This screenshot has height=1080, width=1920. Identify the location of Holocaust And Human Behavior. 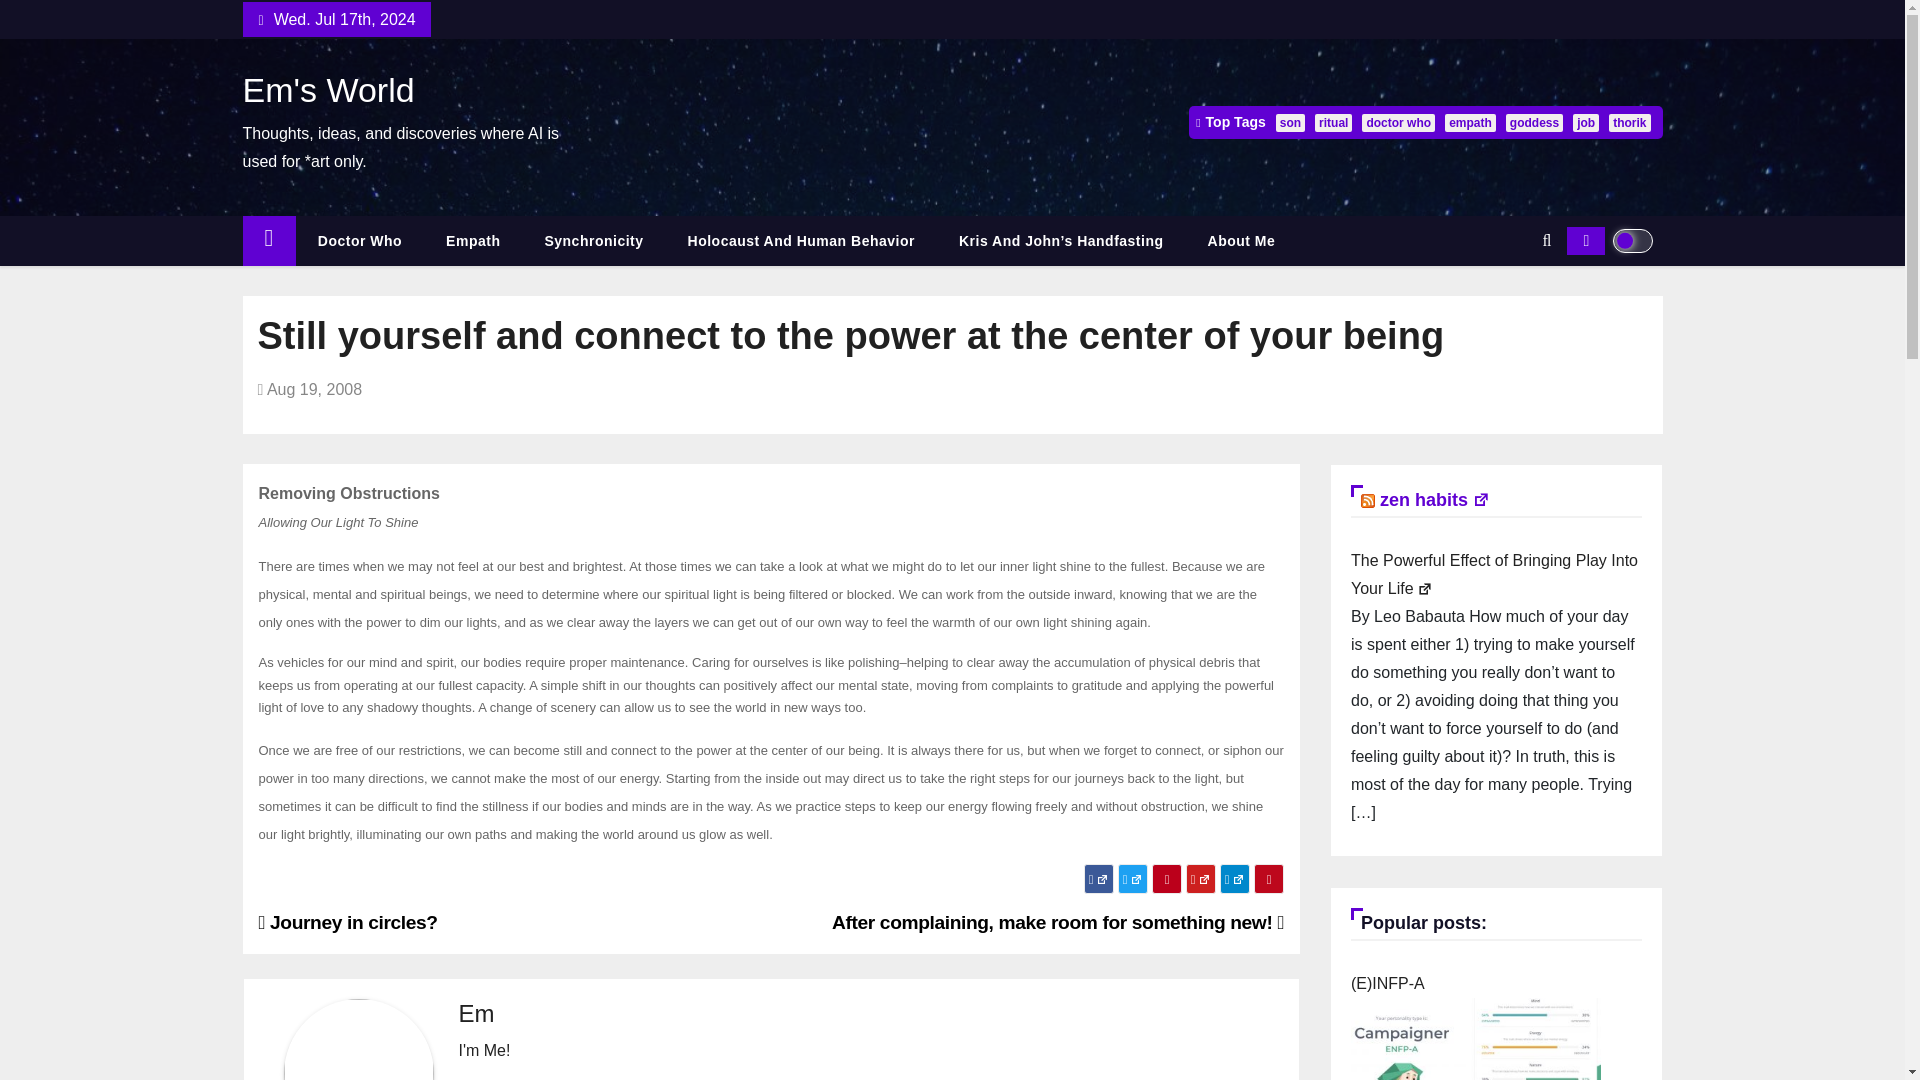
(801, 241).